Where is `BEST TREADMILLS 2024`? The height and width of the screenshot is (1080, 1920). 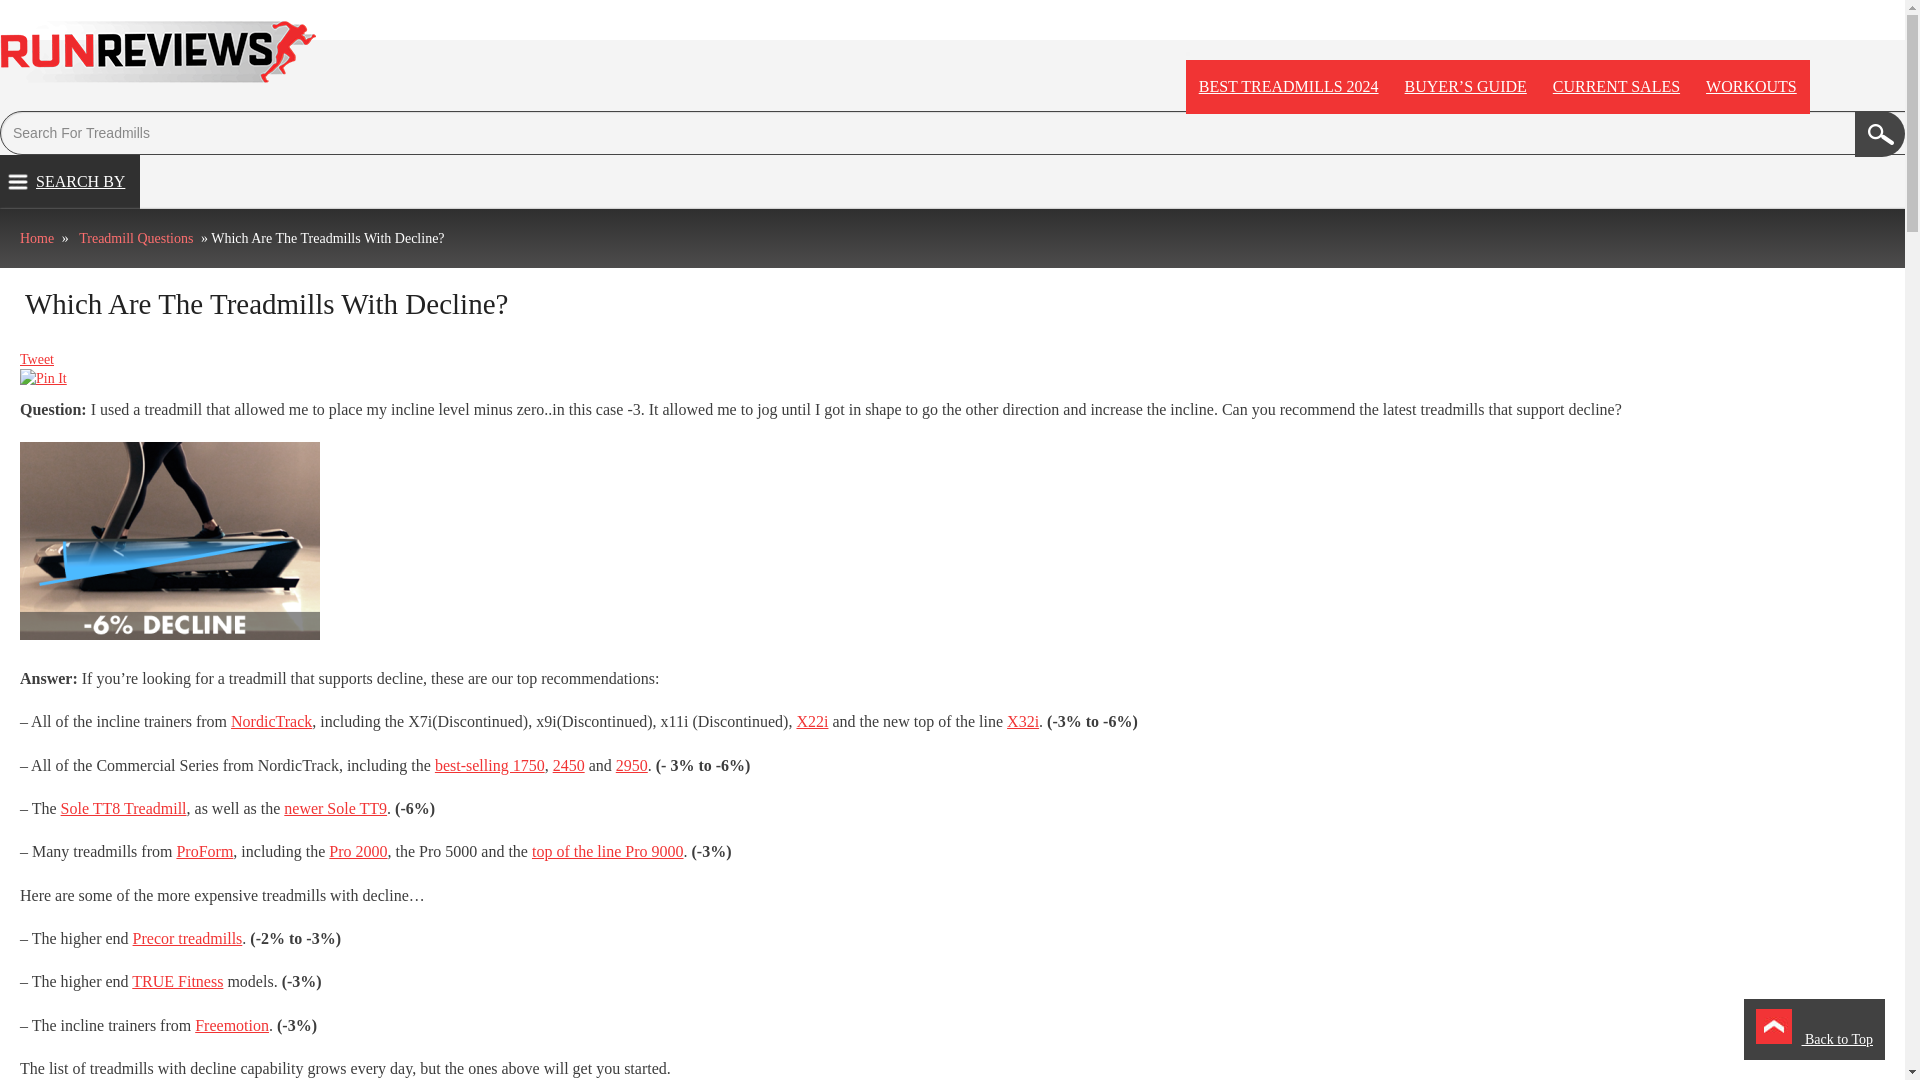
BEST TREADMILLS 2024 is located at coordinates (1289, 87).